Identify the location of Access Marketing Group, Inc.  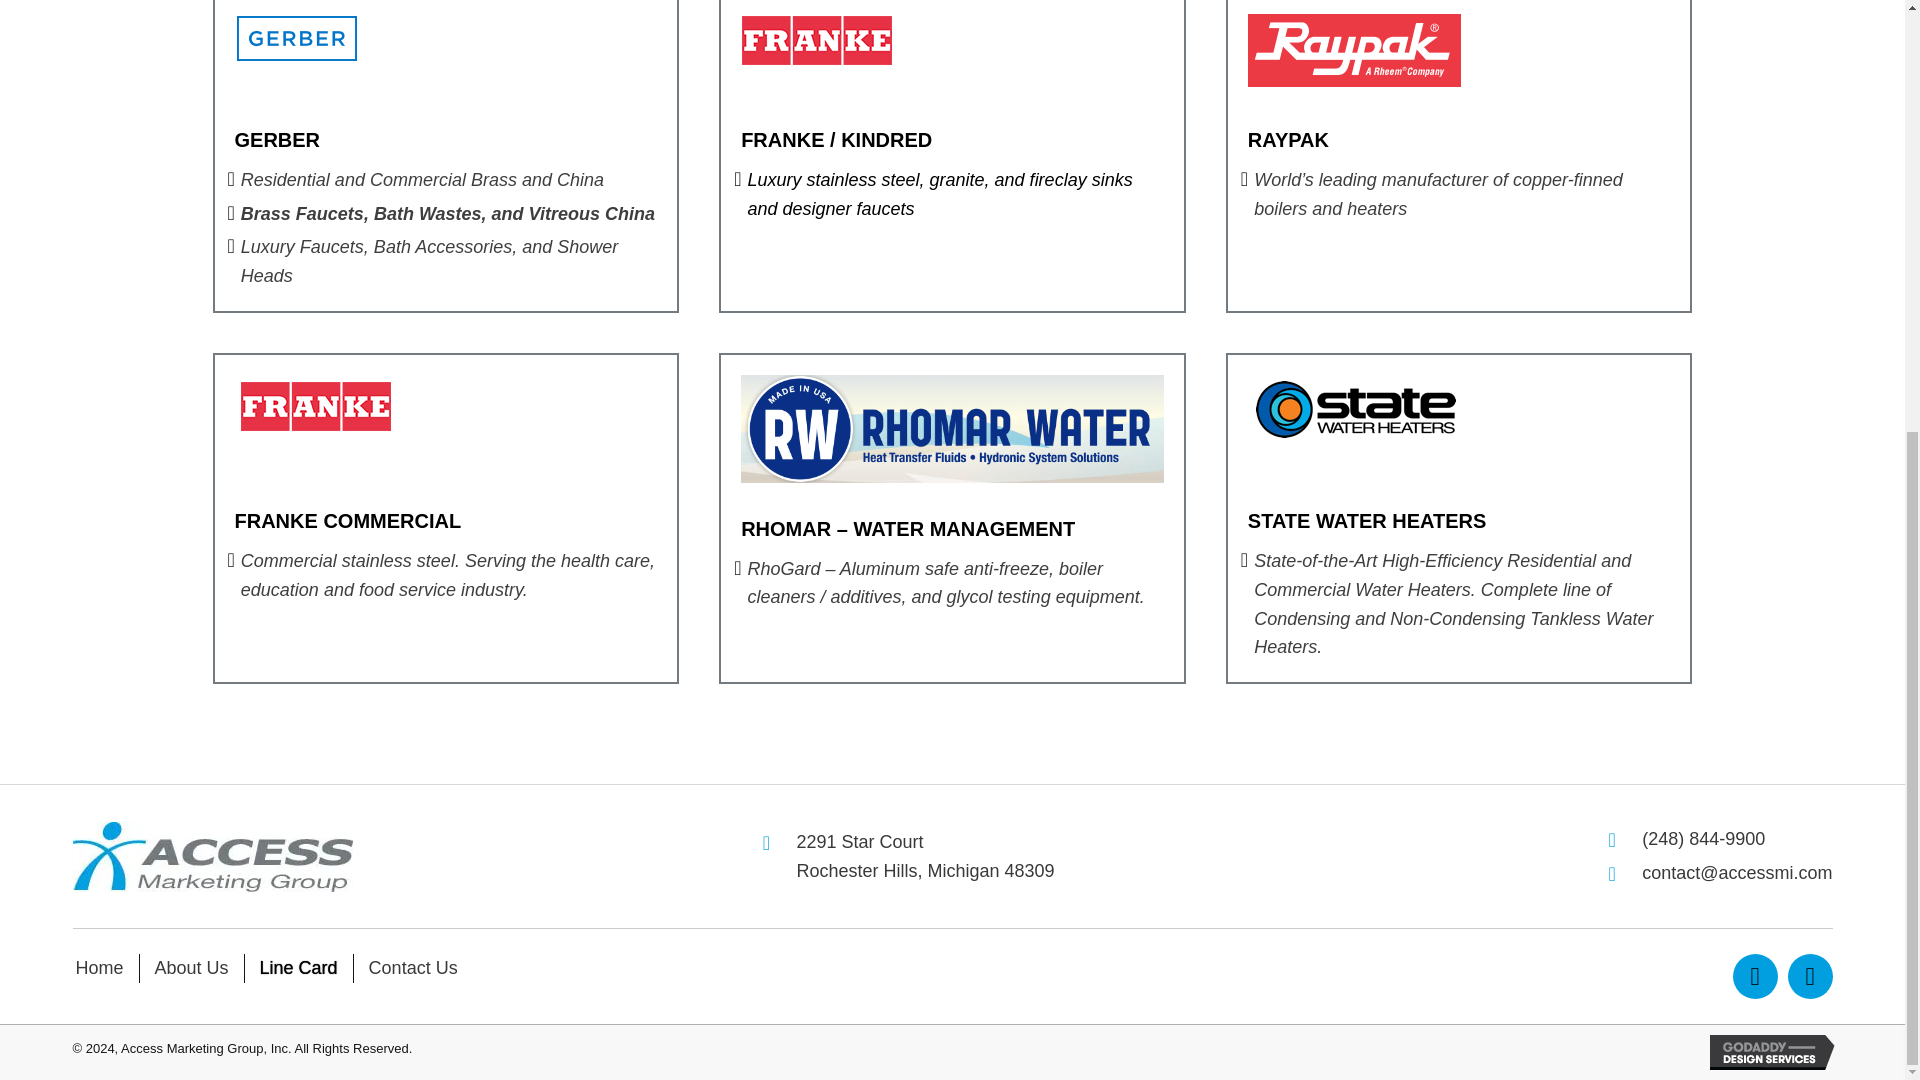
(347, 520).